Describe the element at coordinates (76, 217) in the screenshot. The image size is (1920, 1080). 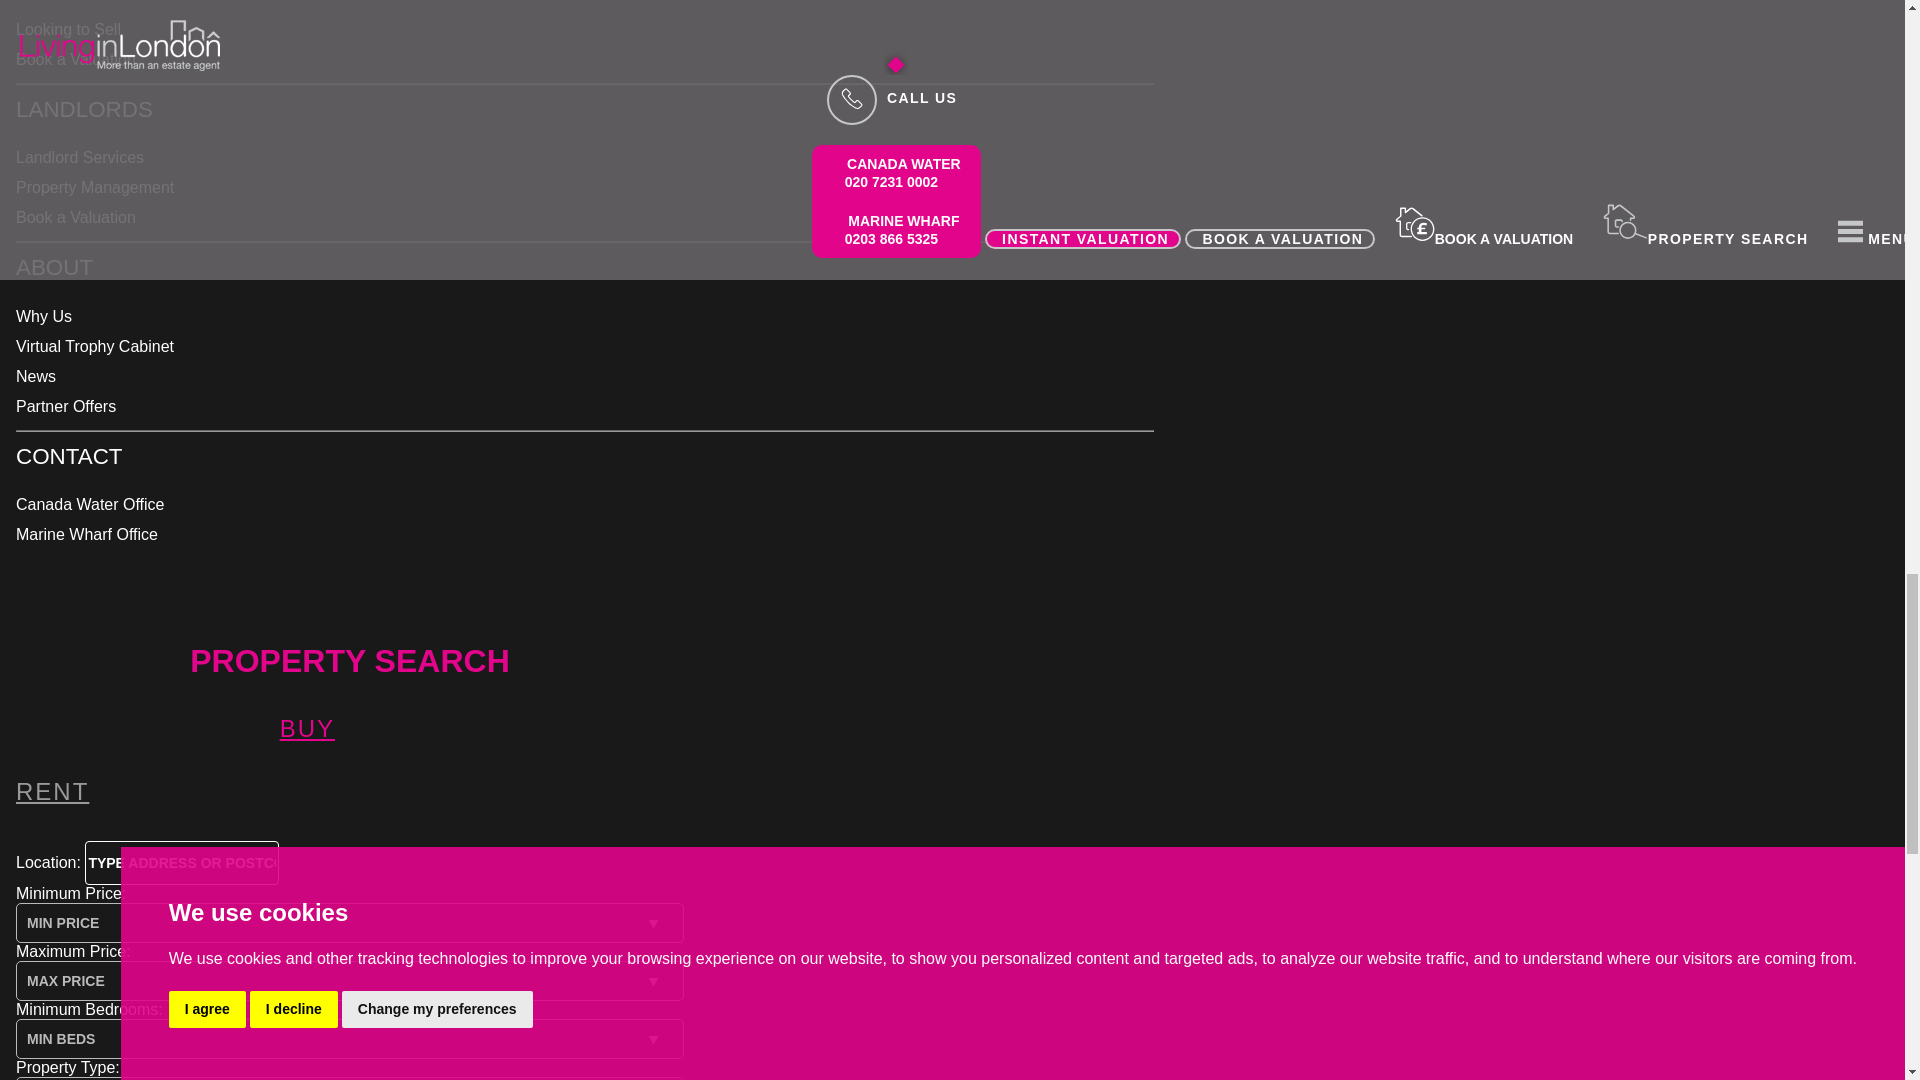
I see `Request a Valuation` at that location.